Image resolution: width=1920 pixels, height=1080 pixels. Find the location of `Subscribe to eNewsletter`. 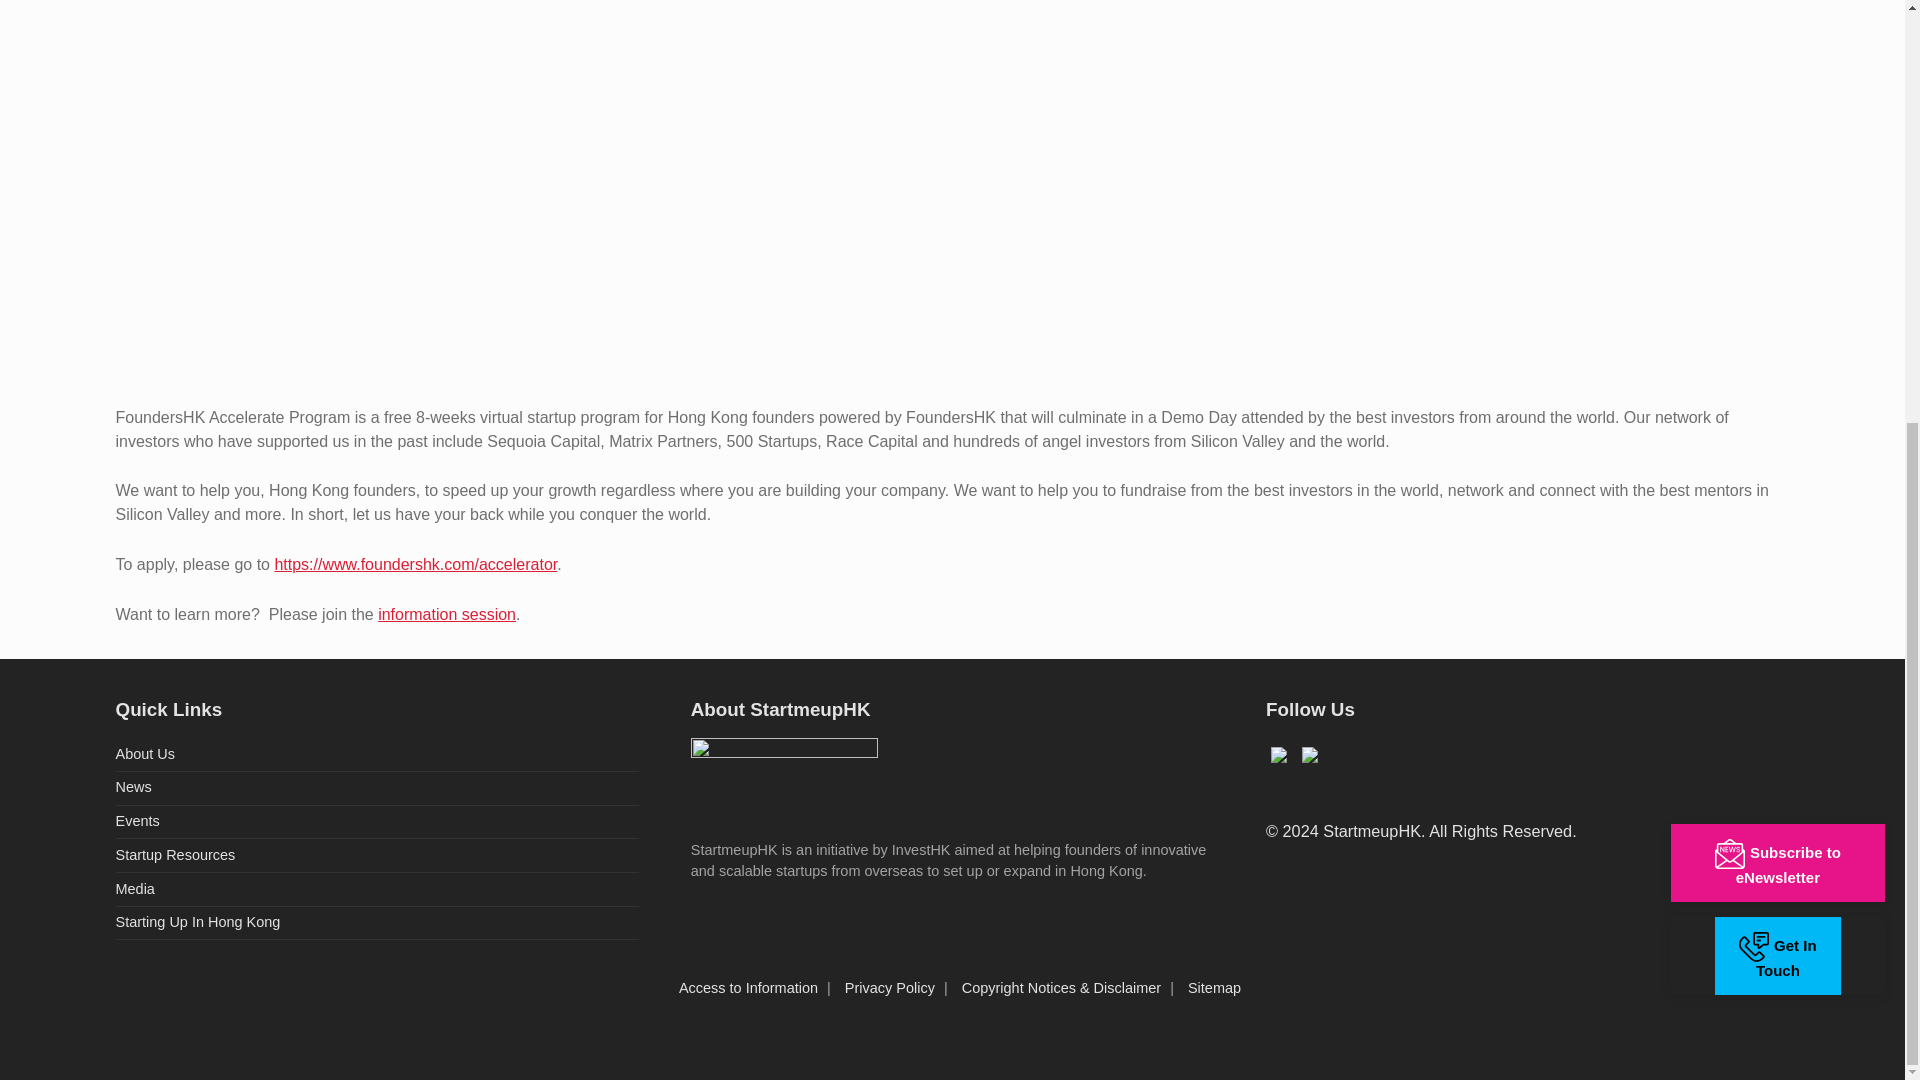

Subscribe to eNewsletter is located at coordinates (1778, 178).